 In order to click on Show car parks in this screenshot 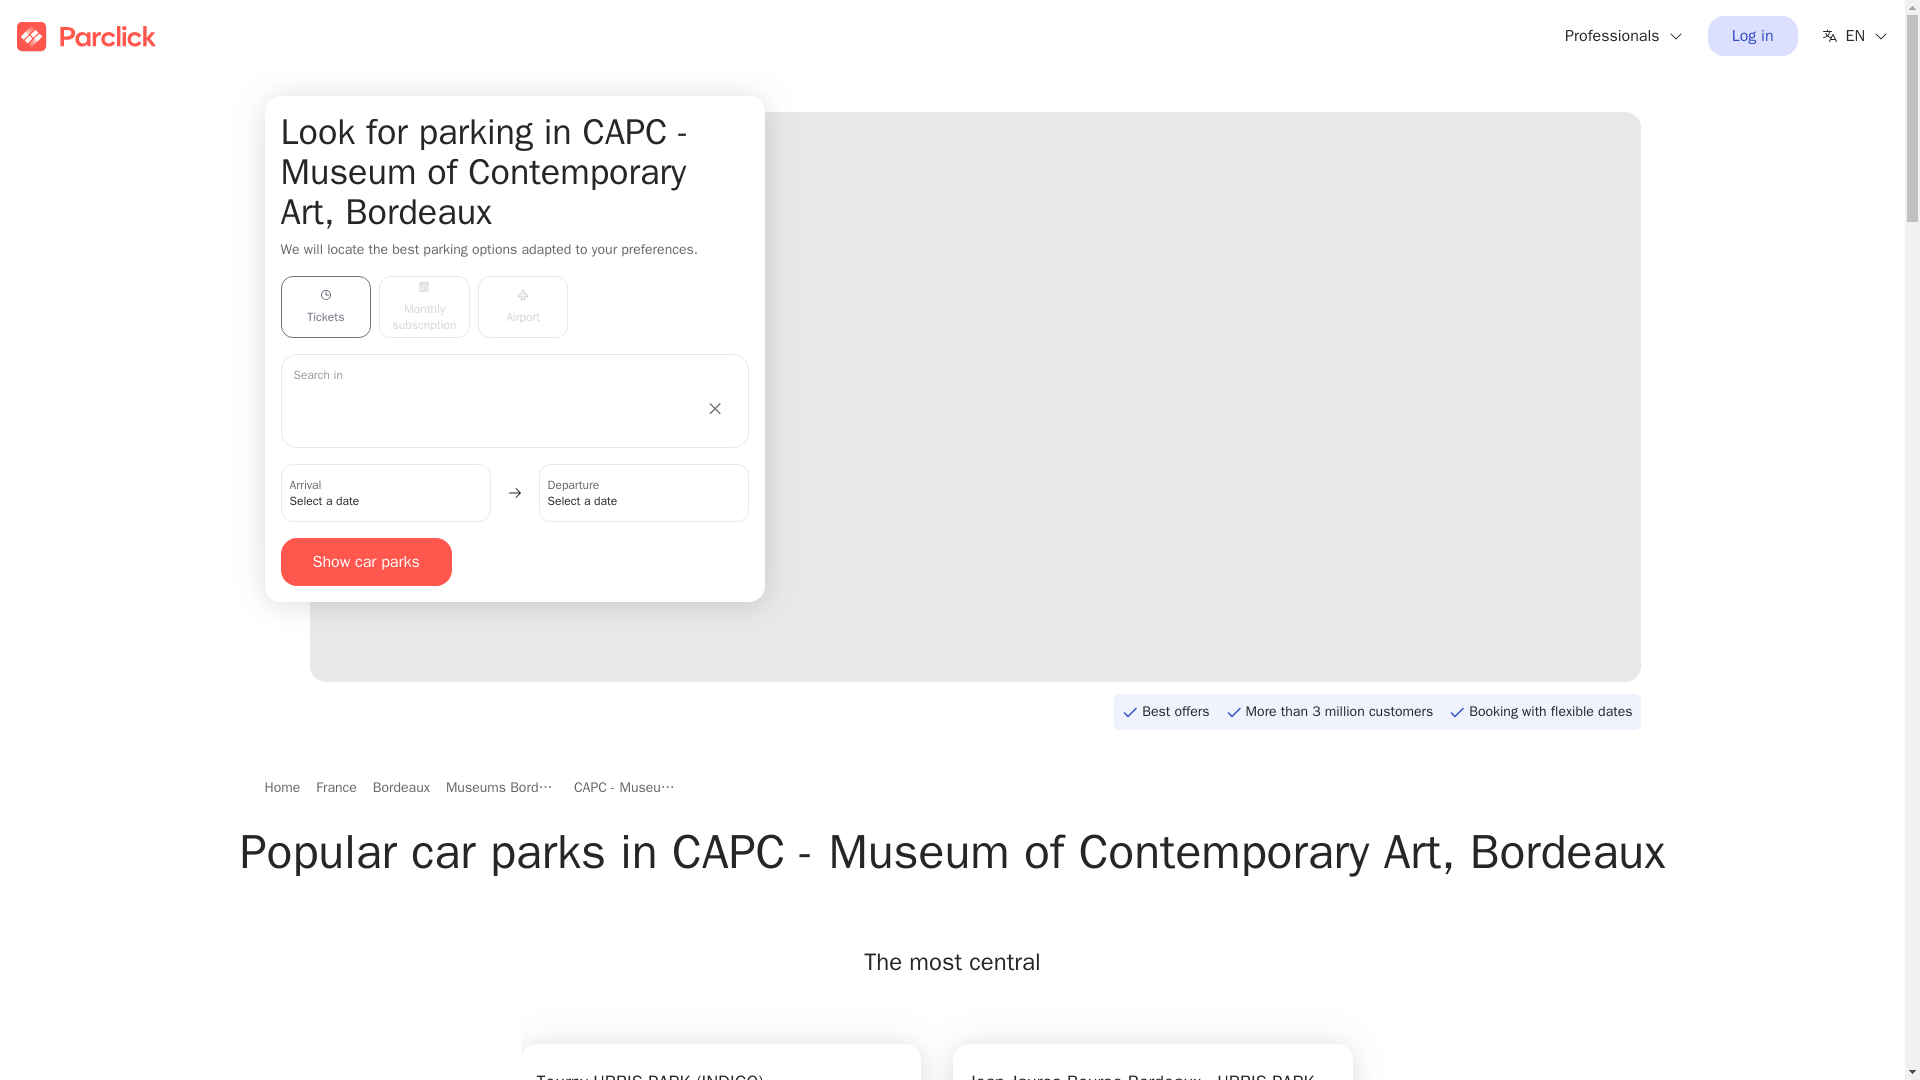, I will do `click(366, 562)`.